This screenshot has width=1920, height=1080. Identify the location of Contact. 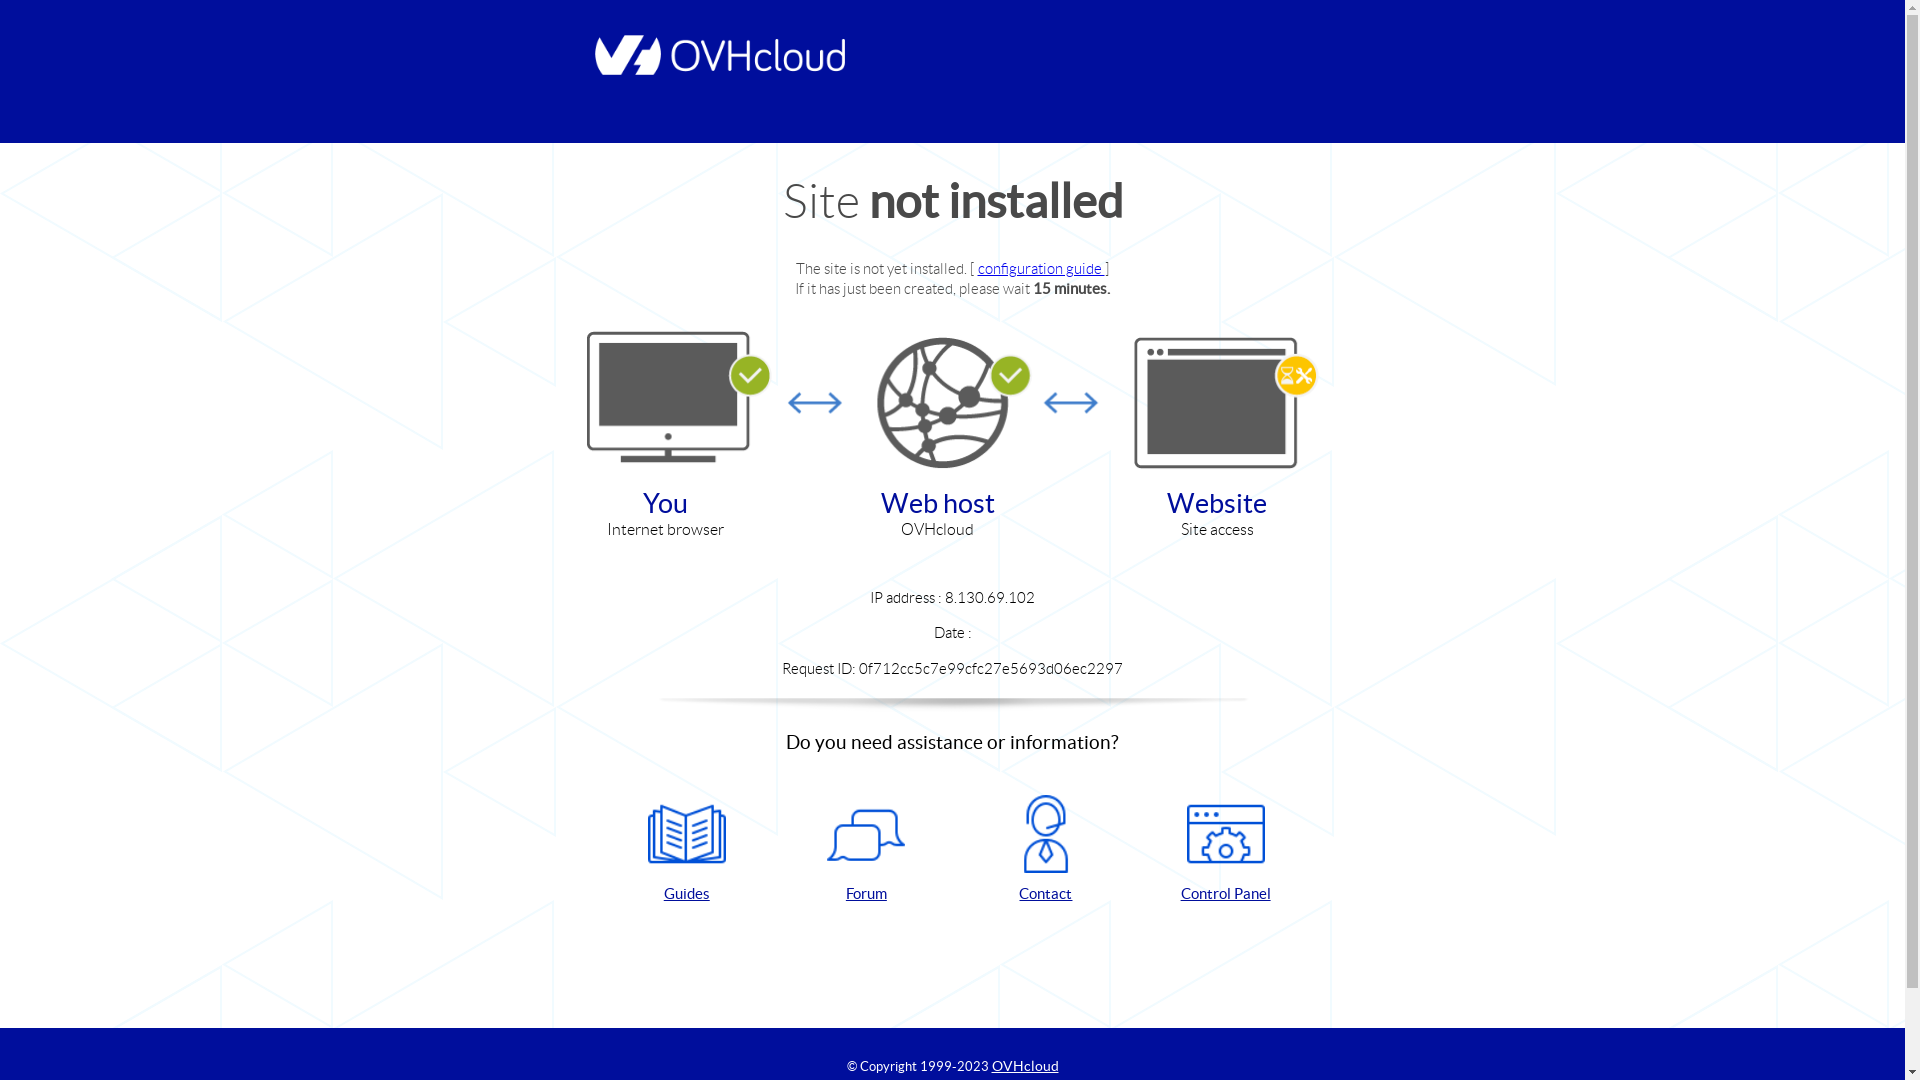
(1046, 850).